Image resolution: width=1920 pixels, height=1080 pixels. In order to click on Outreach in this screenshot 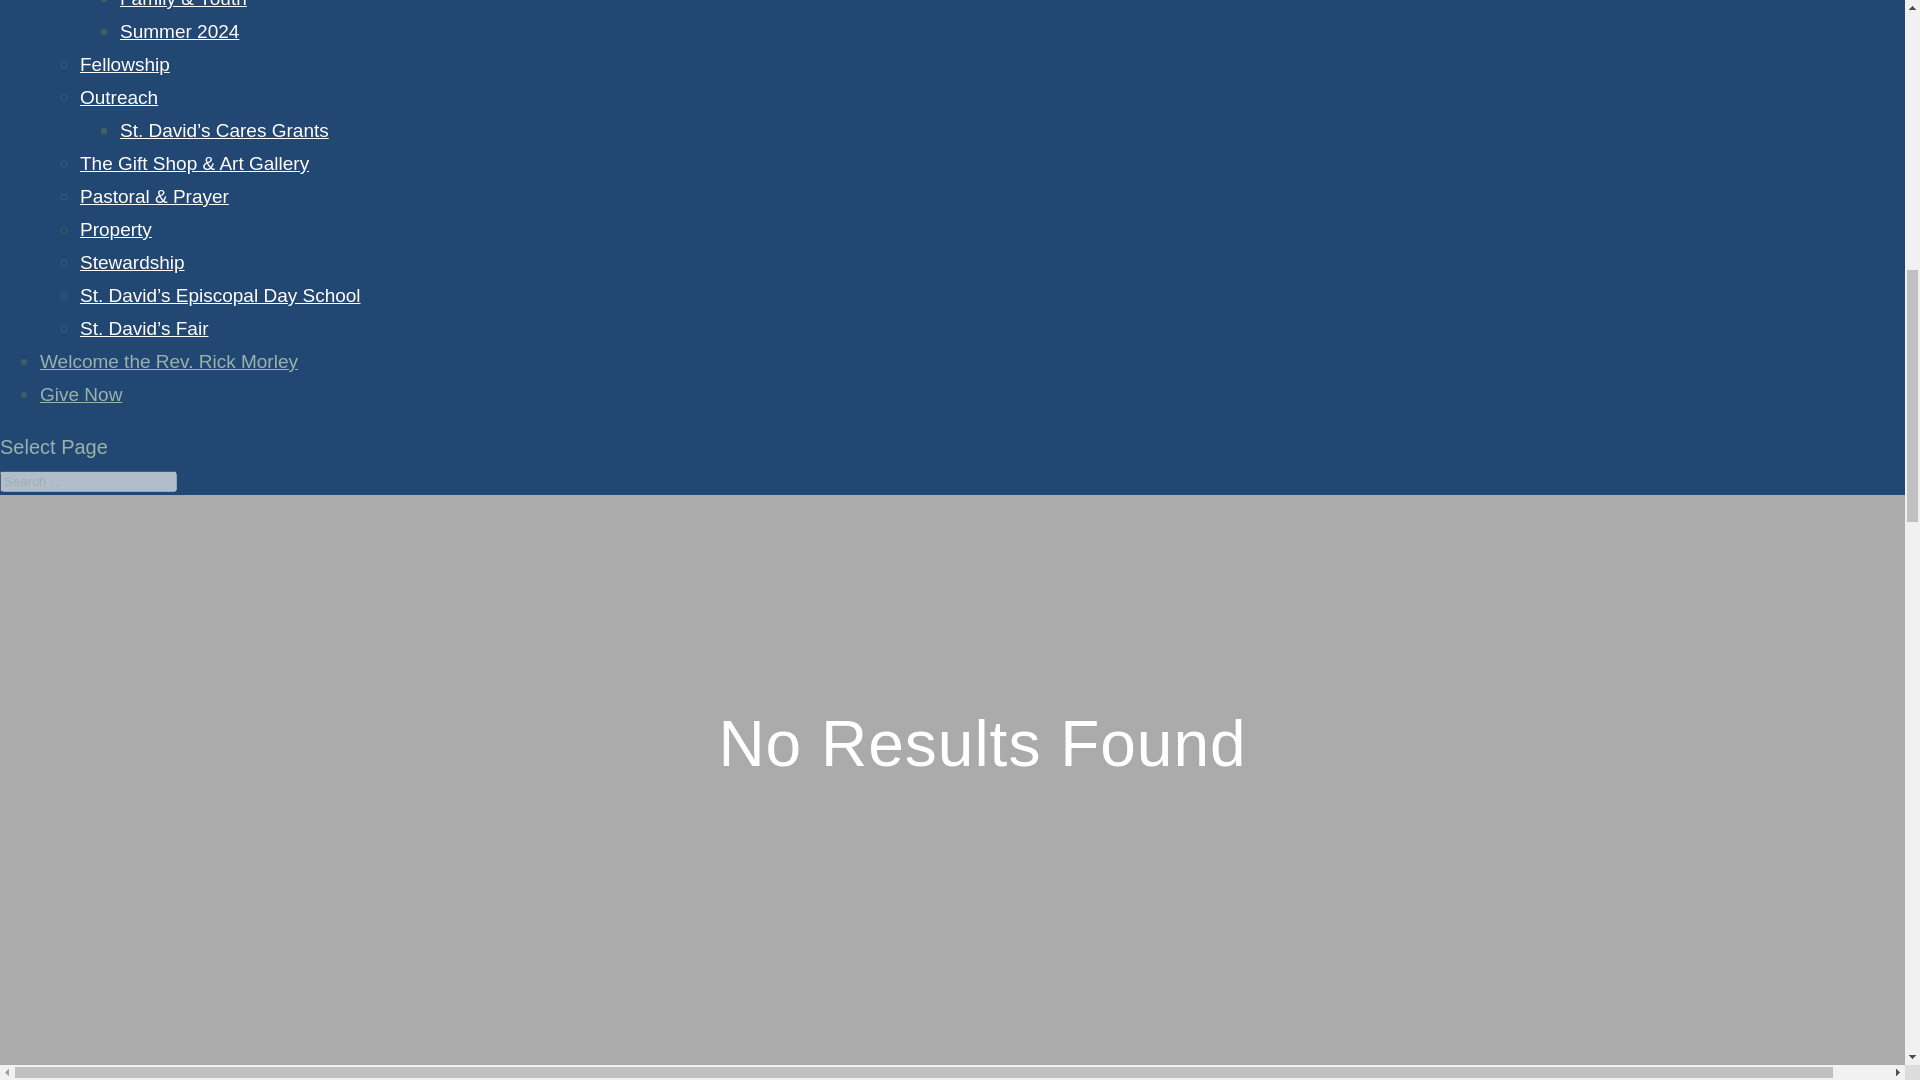, I will do `click(118, 98)`.